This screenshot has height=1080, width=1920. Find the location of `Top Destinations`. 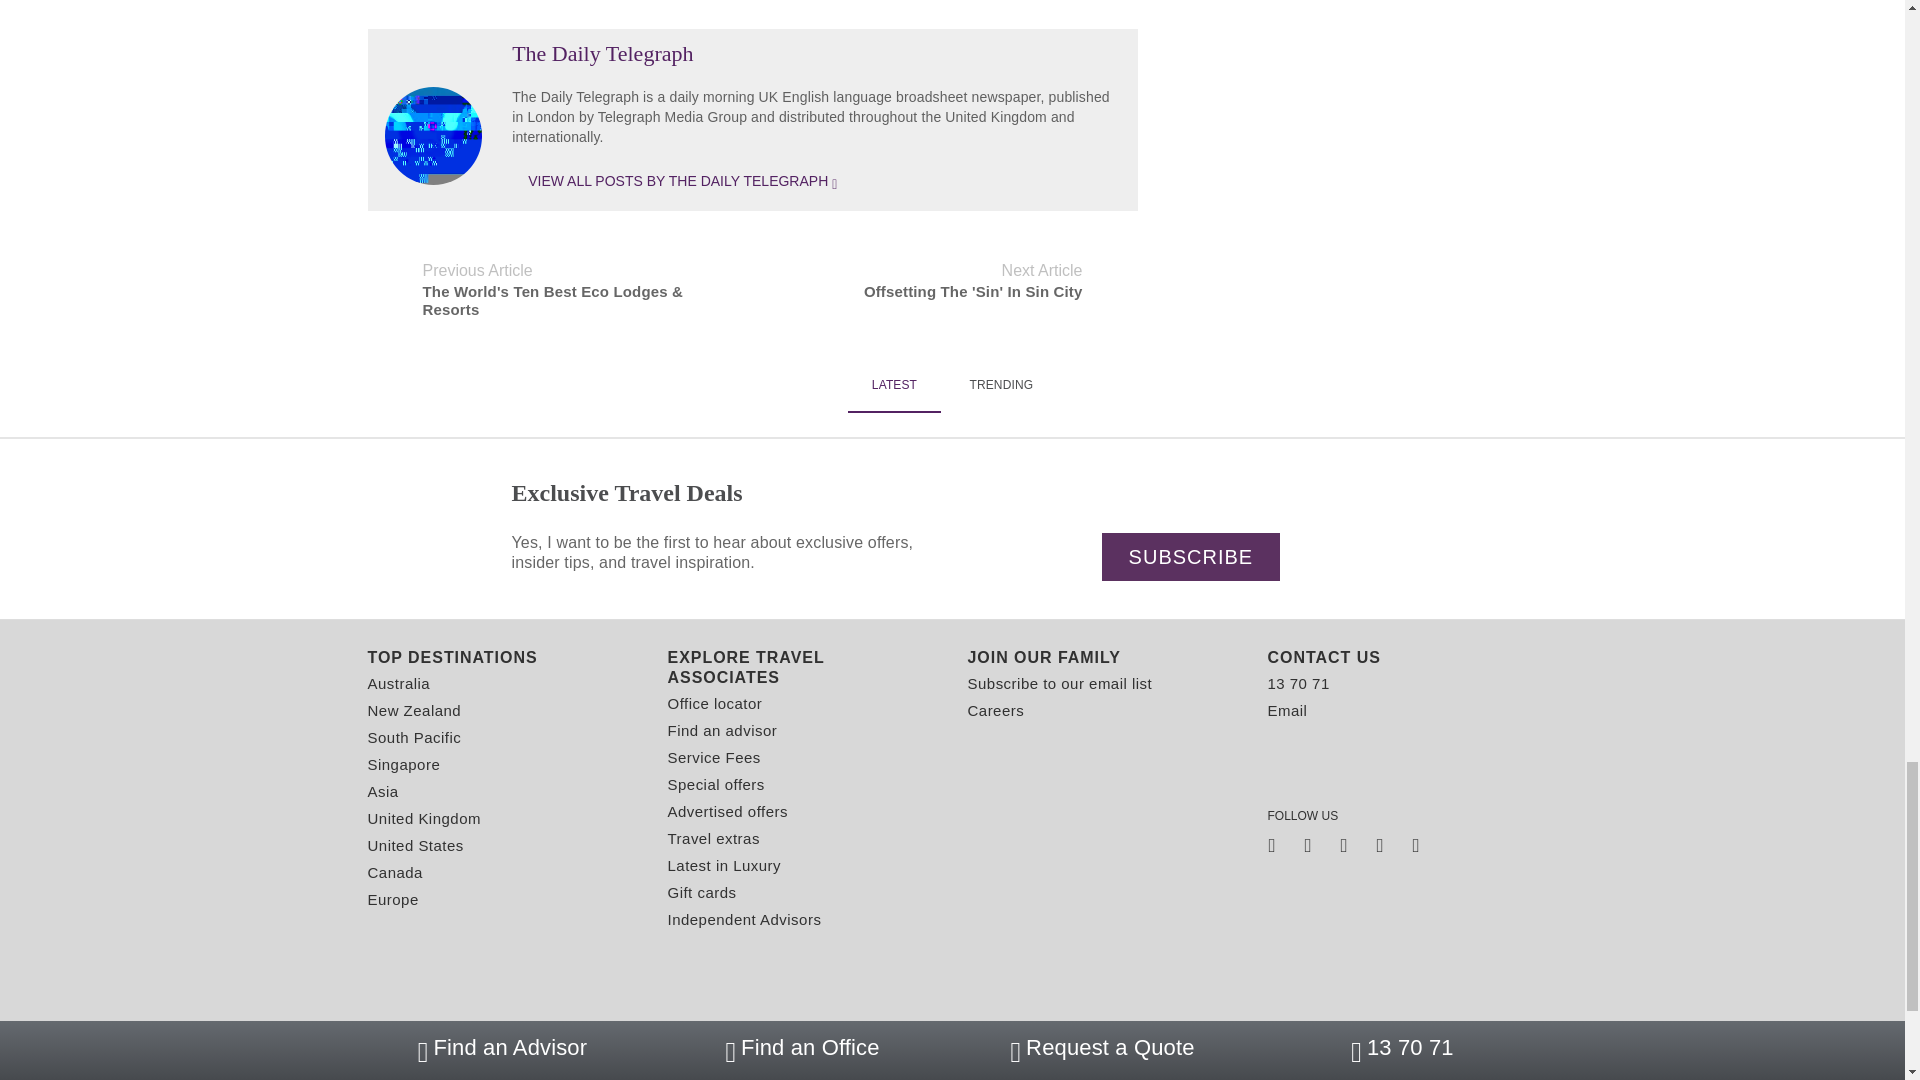

Top Destinations is located at coordinates (502, 658).